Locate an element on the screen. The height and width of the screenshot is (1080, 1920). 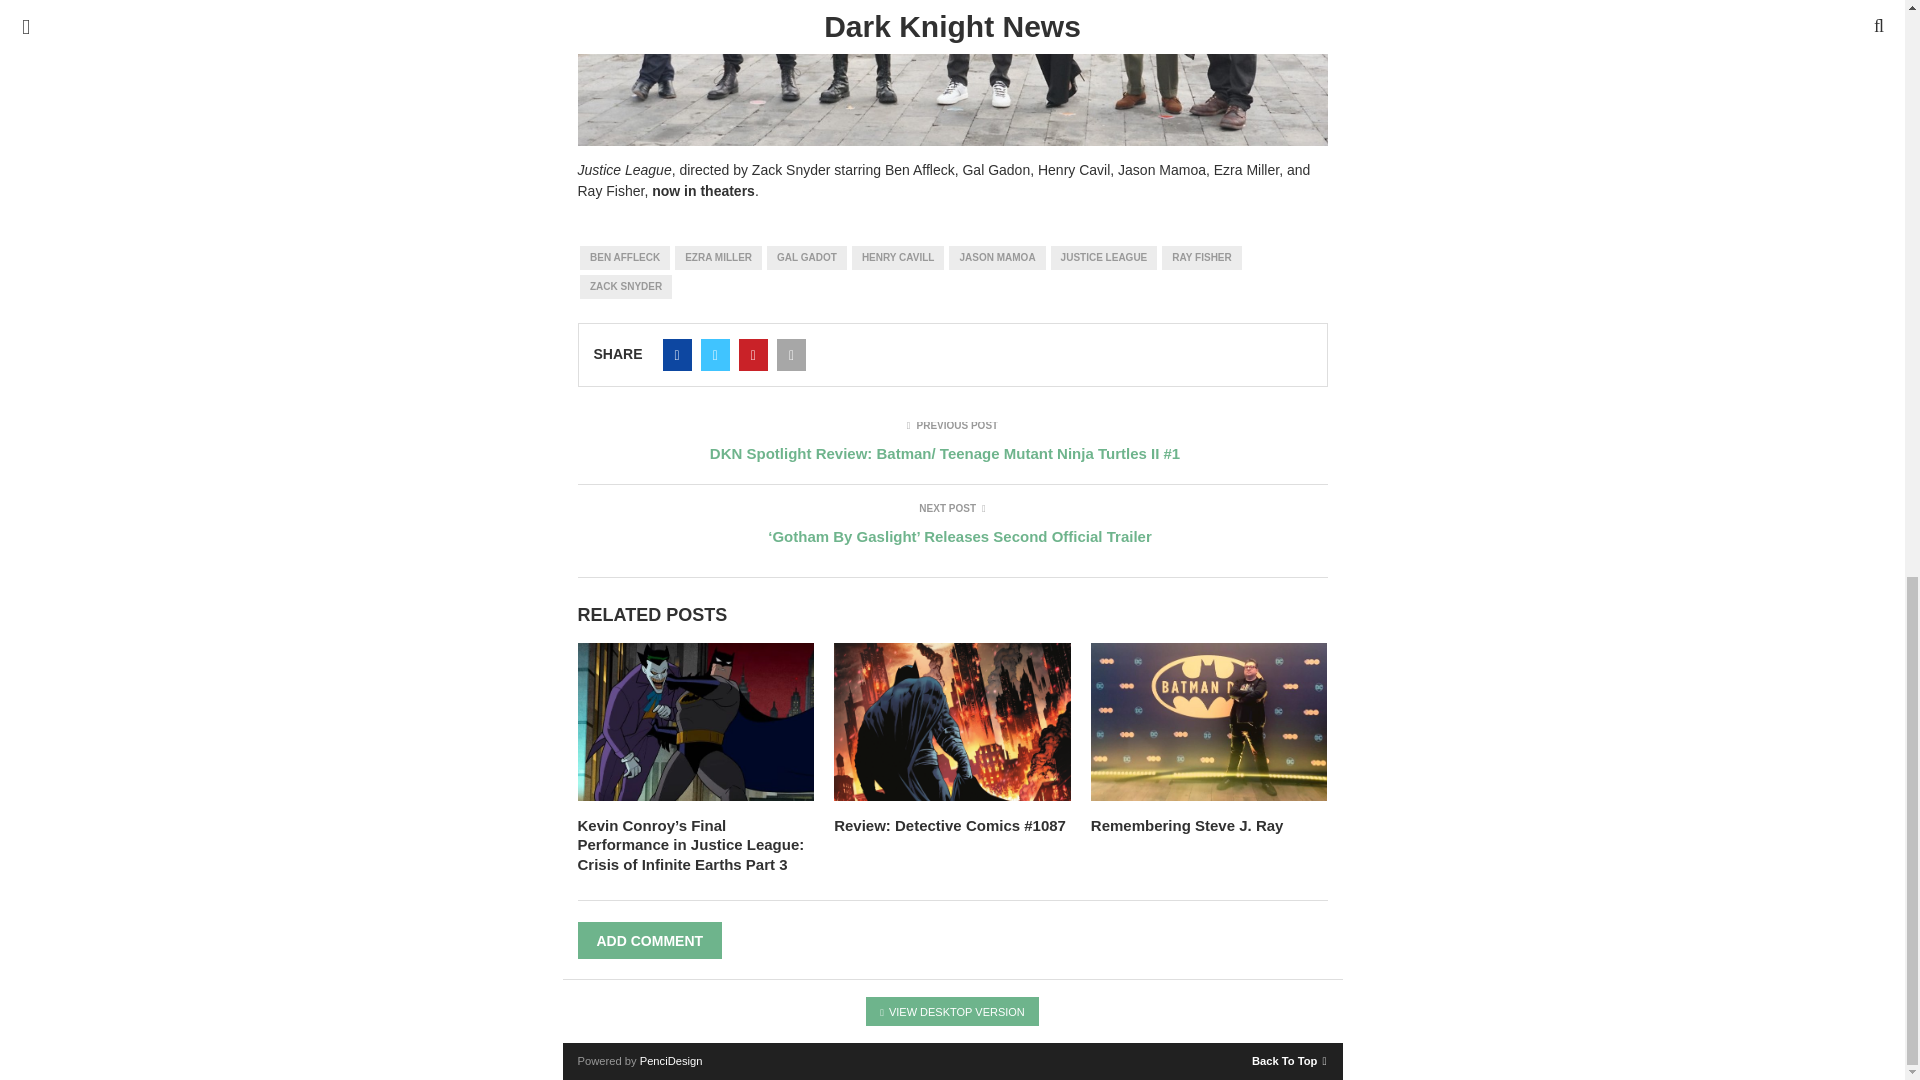
VIEW DESKTOP VERSION is located at coordinates (952, 1011).